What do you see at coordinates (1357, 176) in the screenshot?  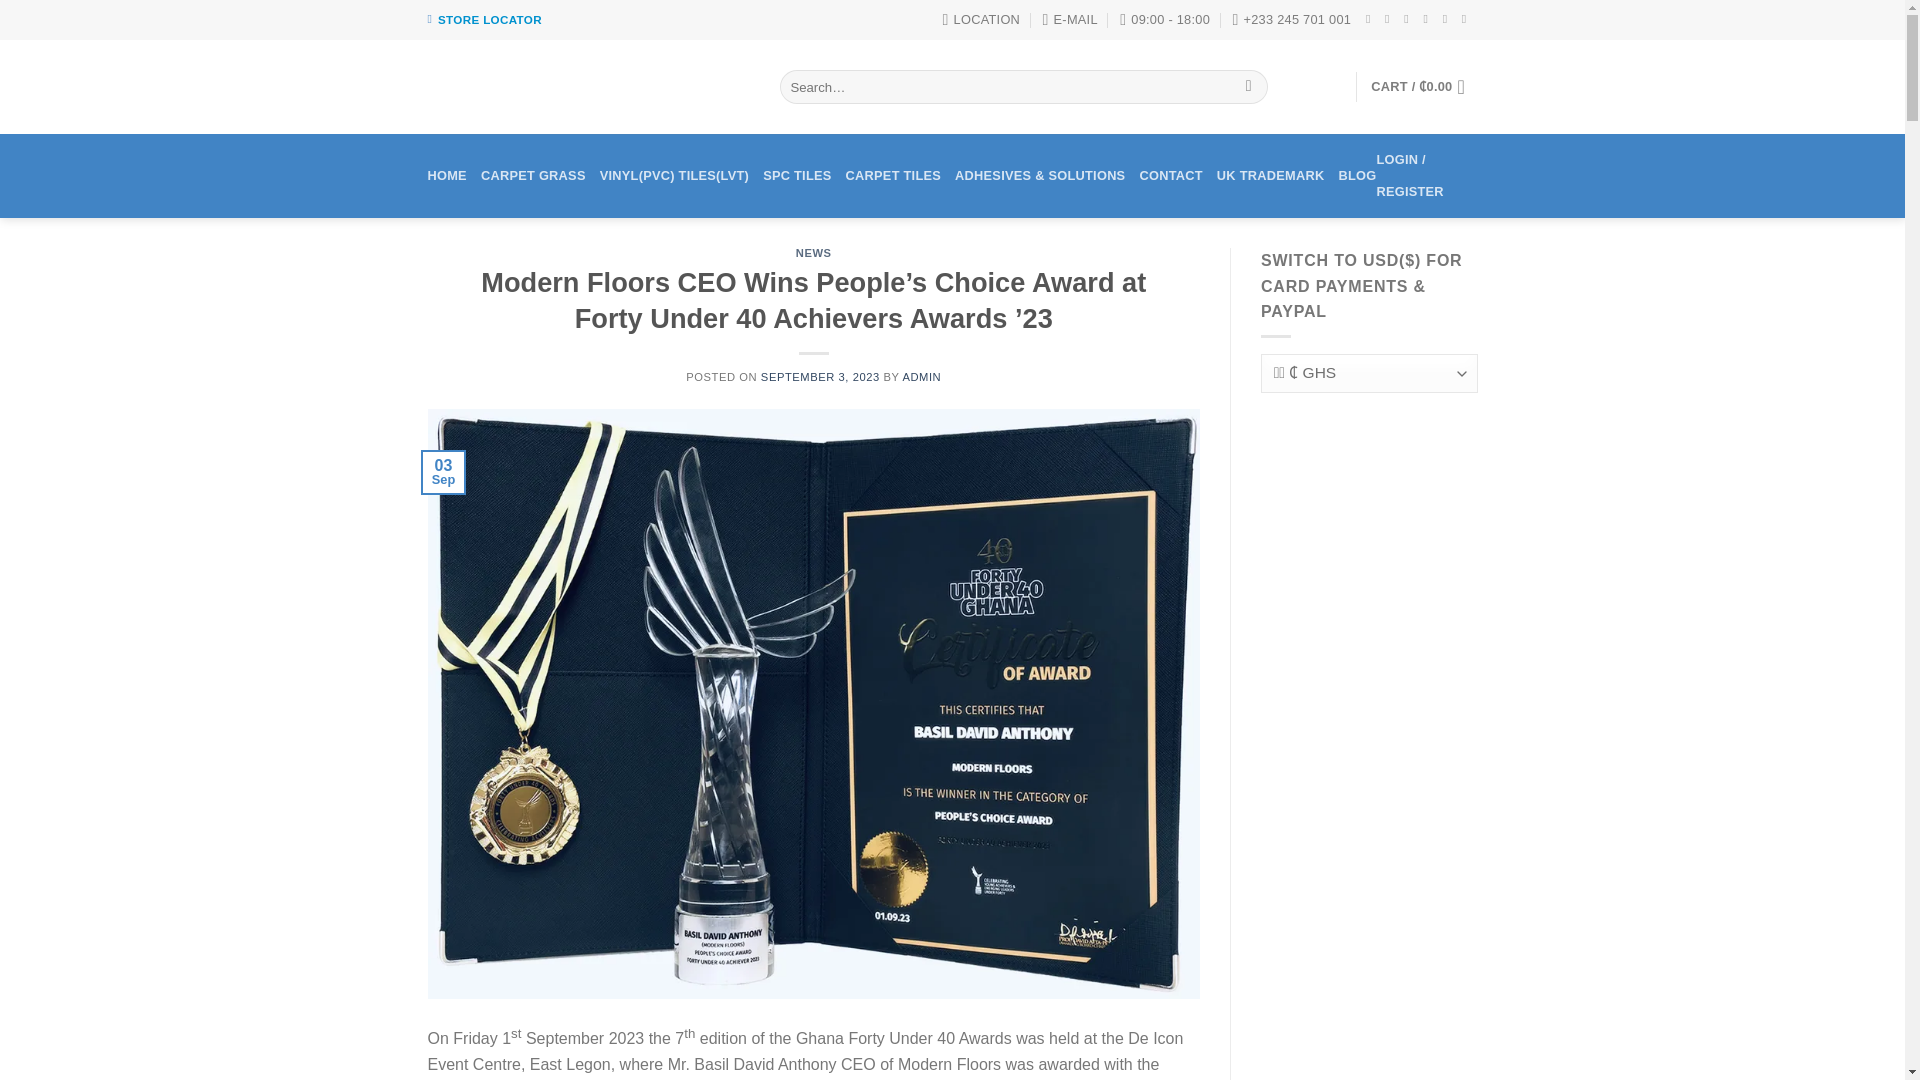 I see `BLOG` at bounding box center [1357, 176].